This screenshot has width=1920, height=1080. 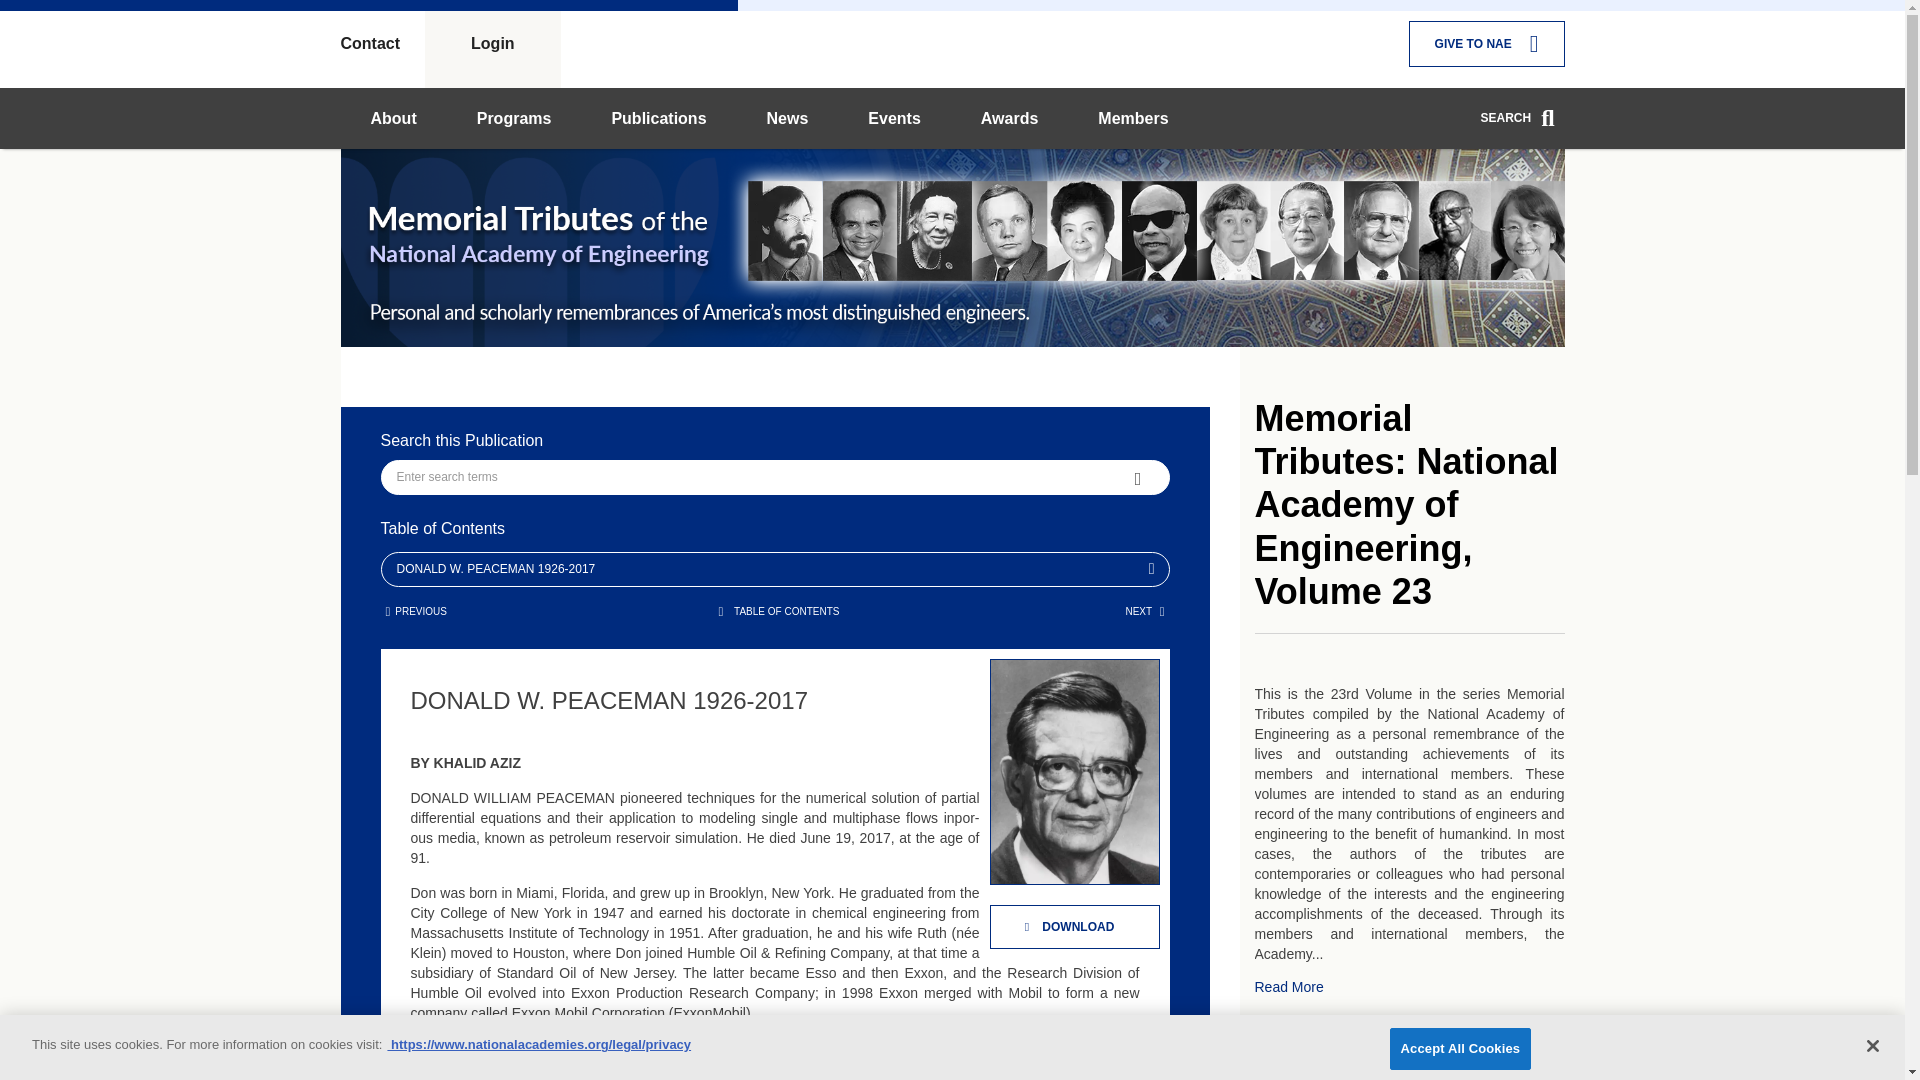 I want to click on Login, so click(x=492, y=44).